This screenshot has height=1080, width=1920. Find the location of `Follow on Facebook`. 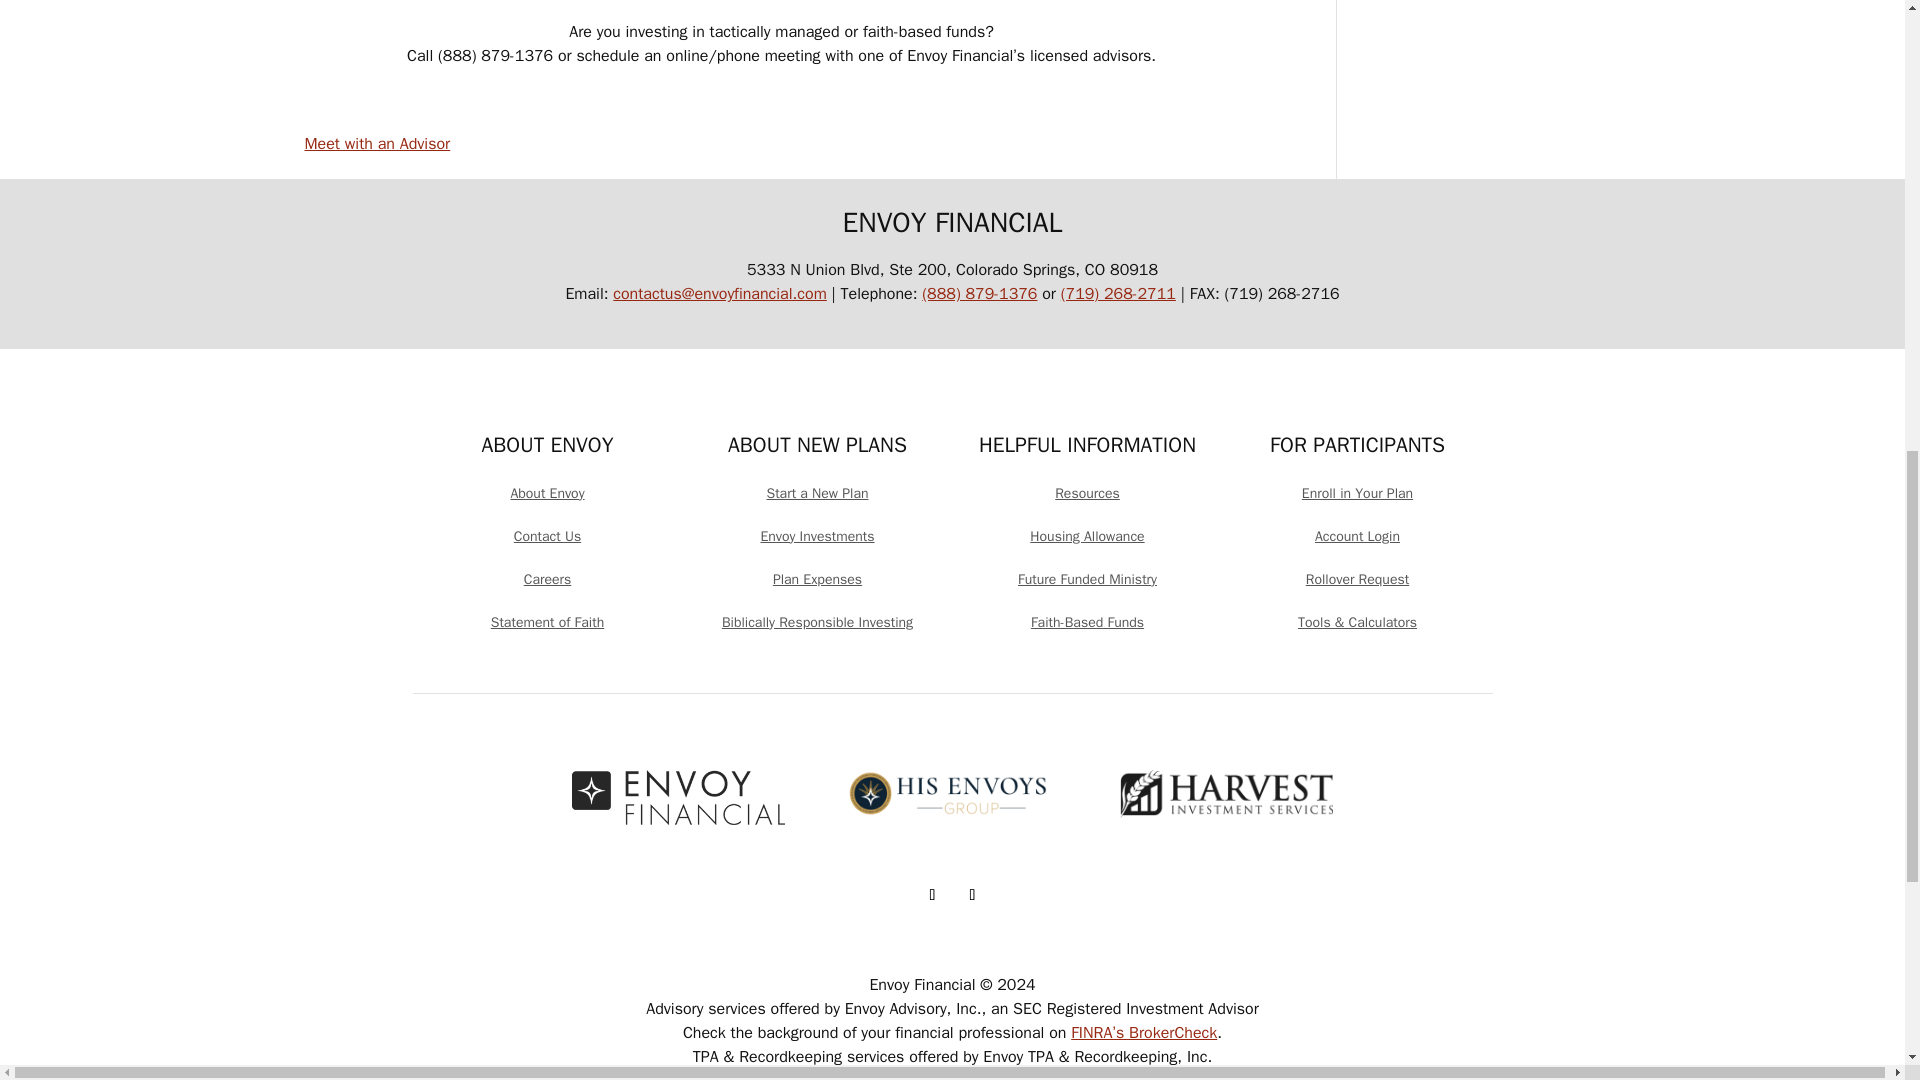

Follow on Facebook is located at coordinates (932, 895).